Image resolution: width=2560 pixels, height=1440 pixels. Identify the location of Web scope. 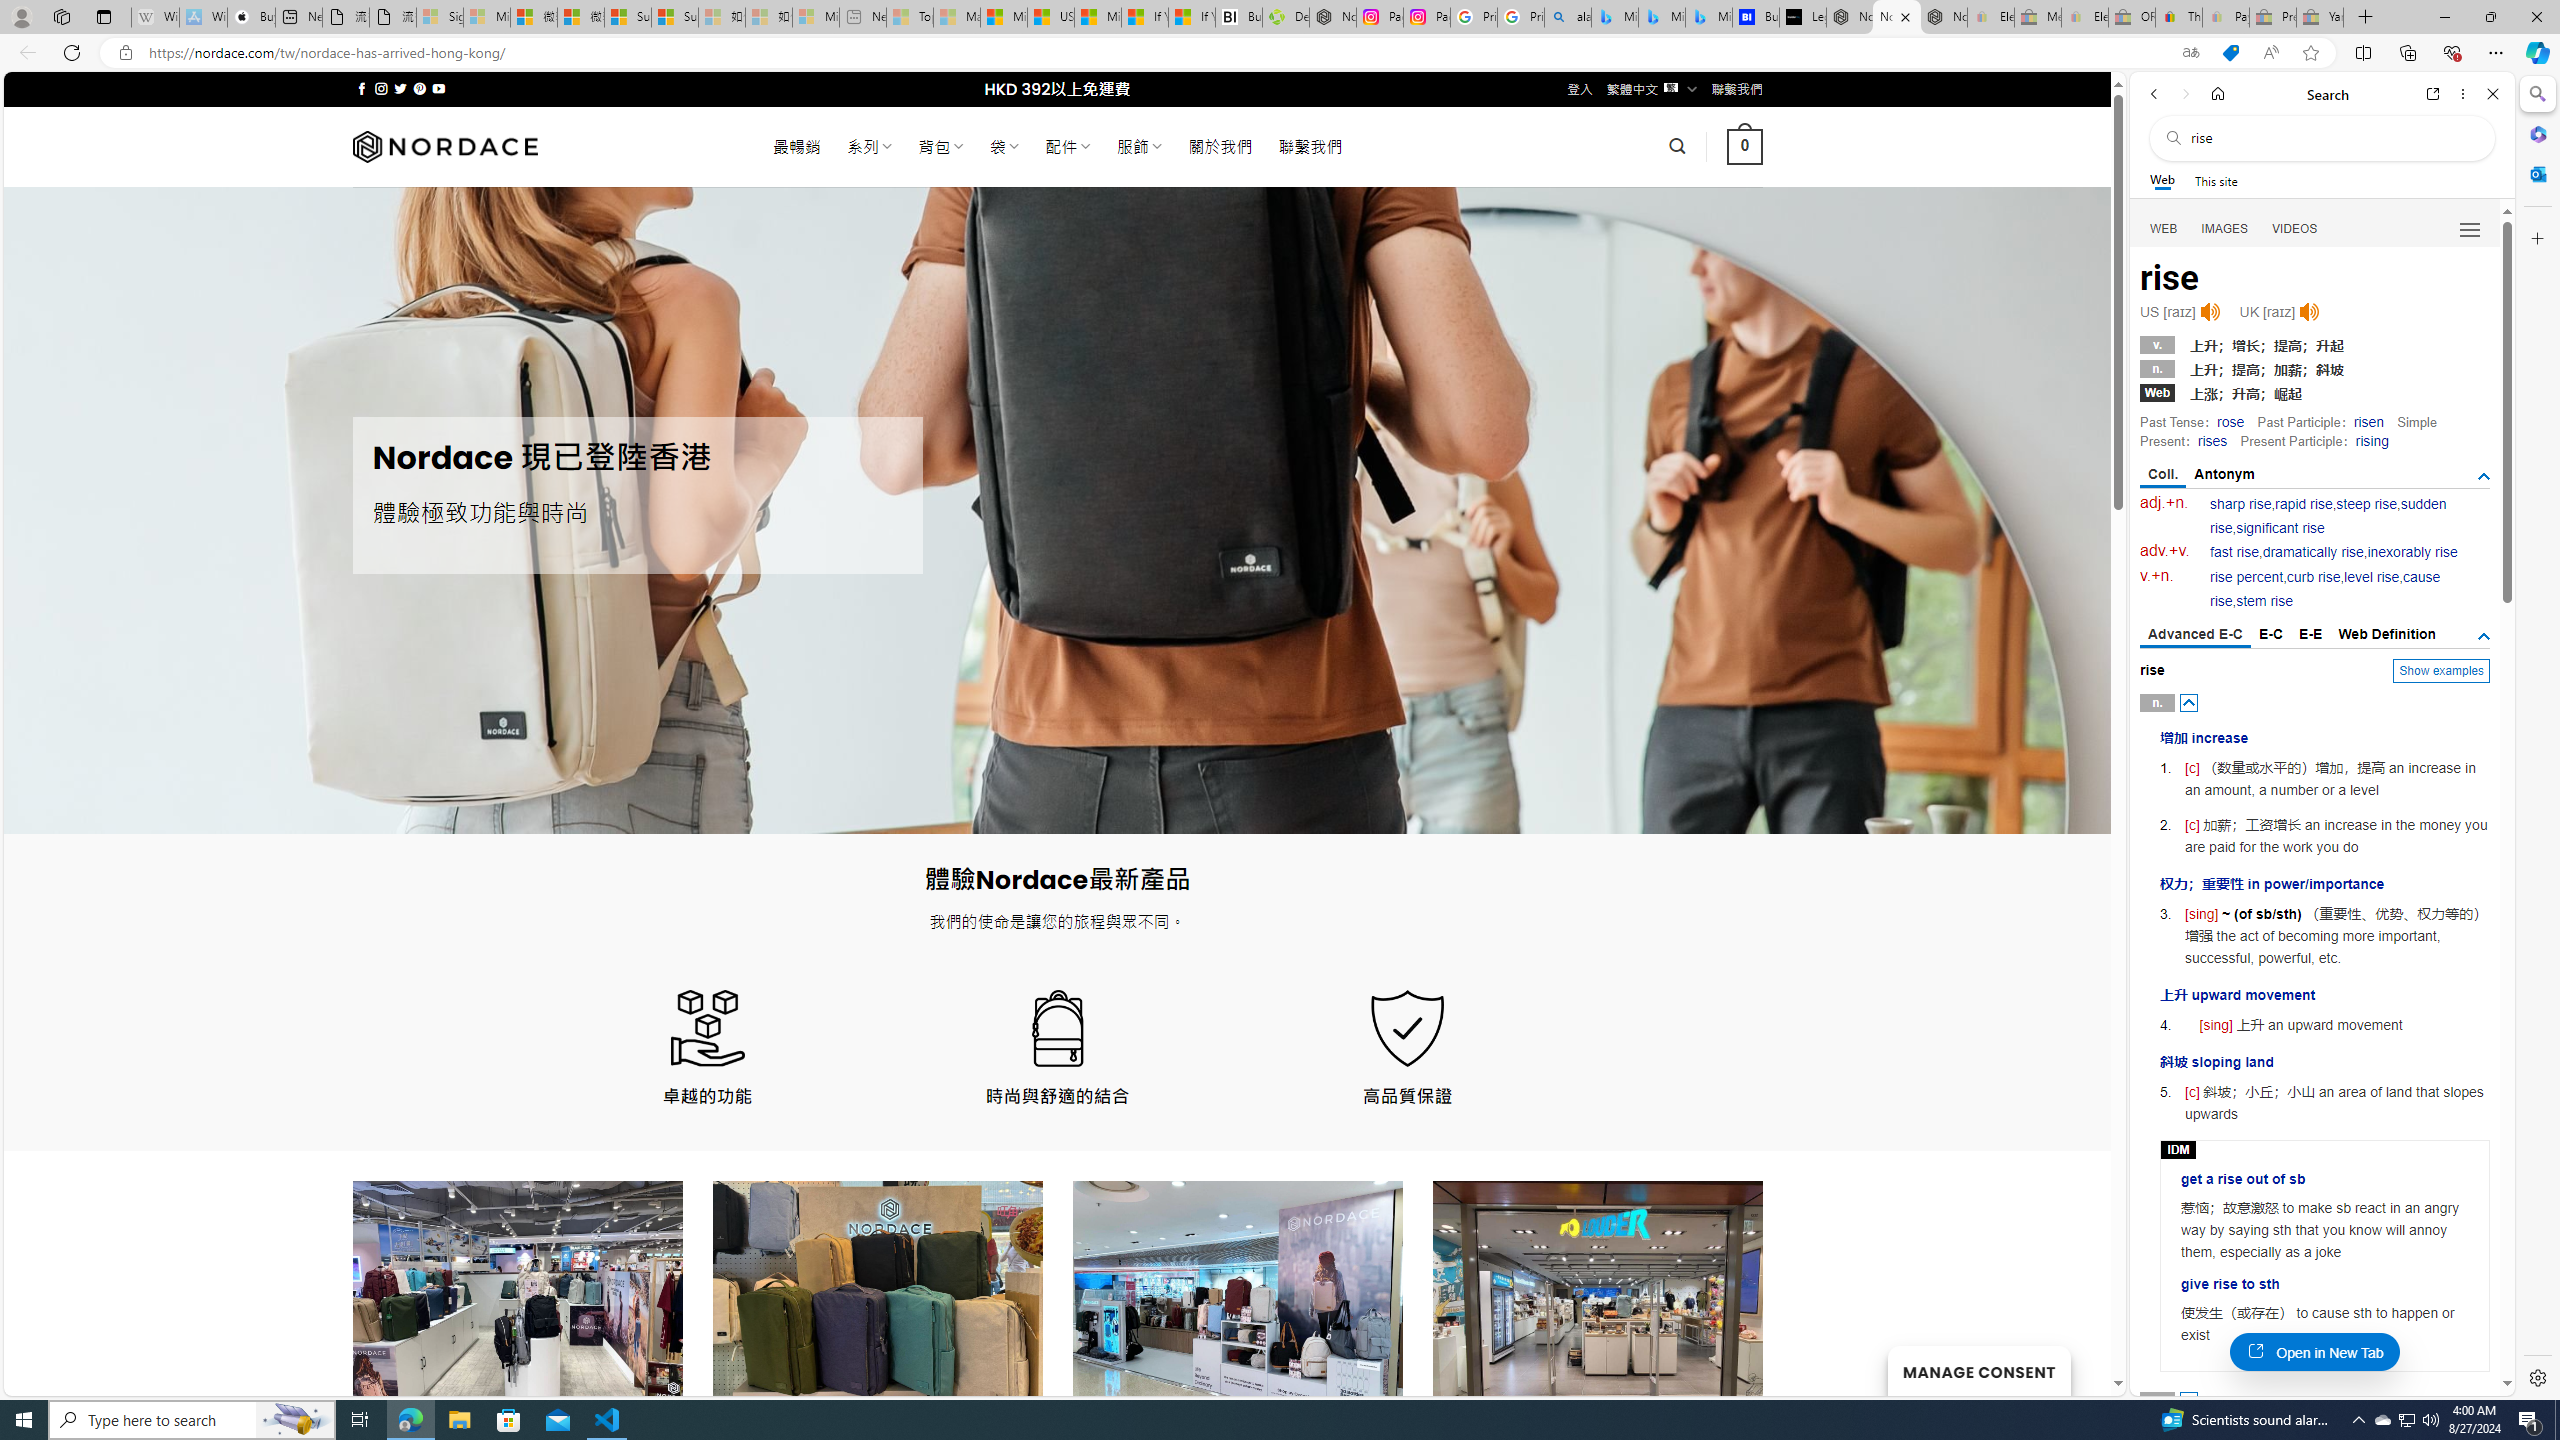
(2163, 180).